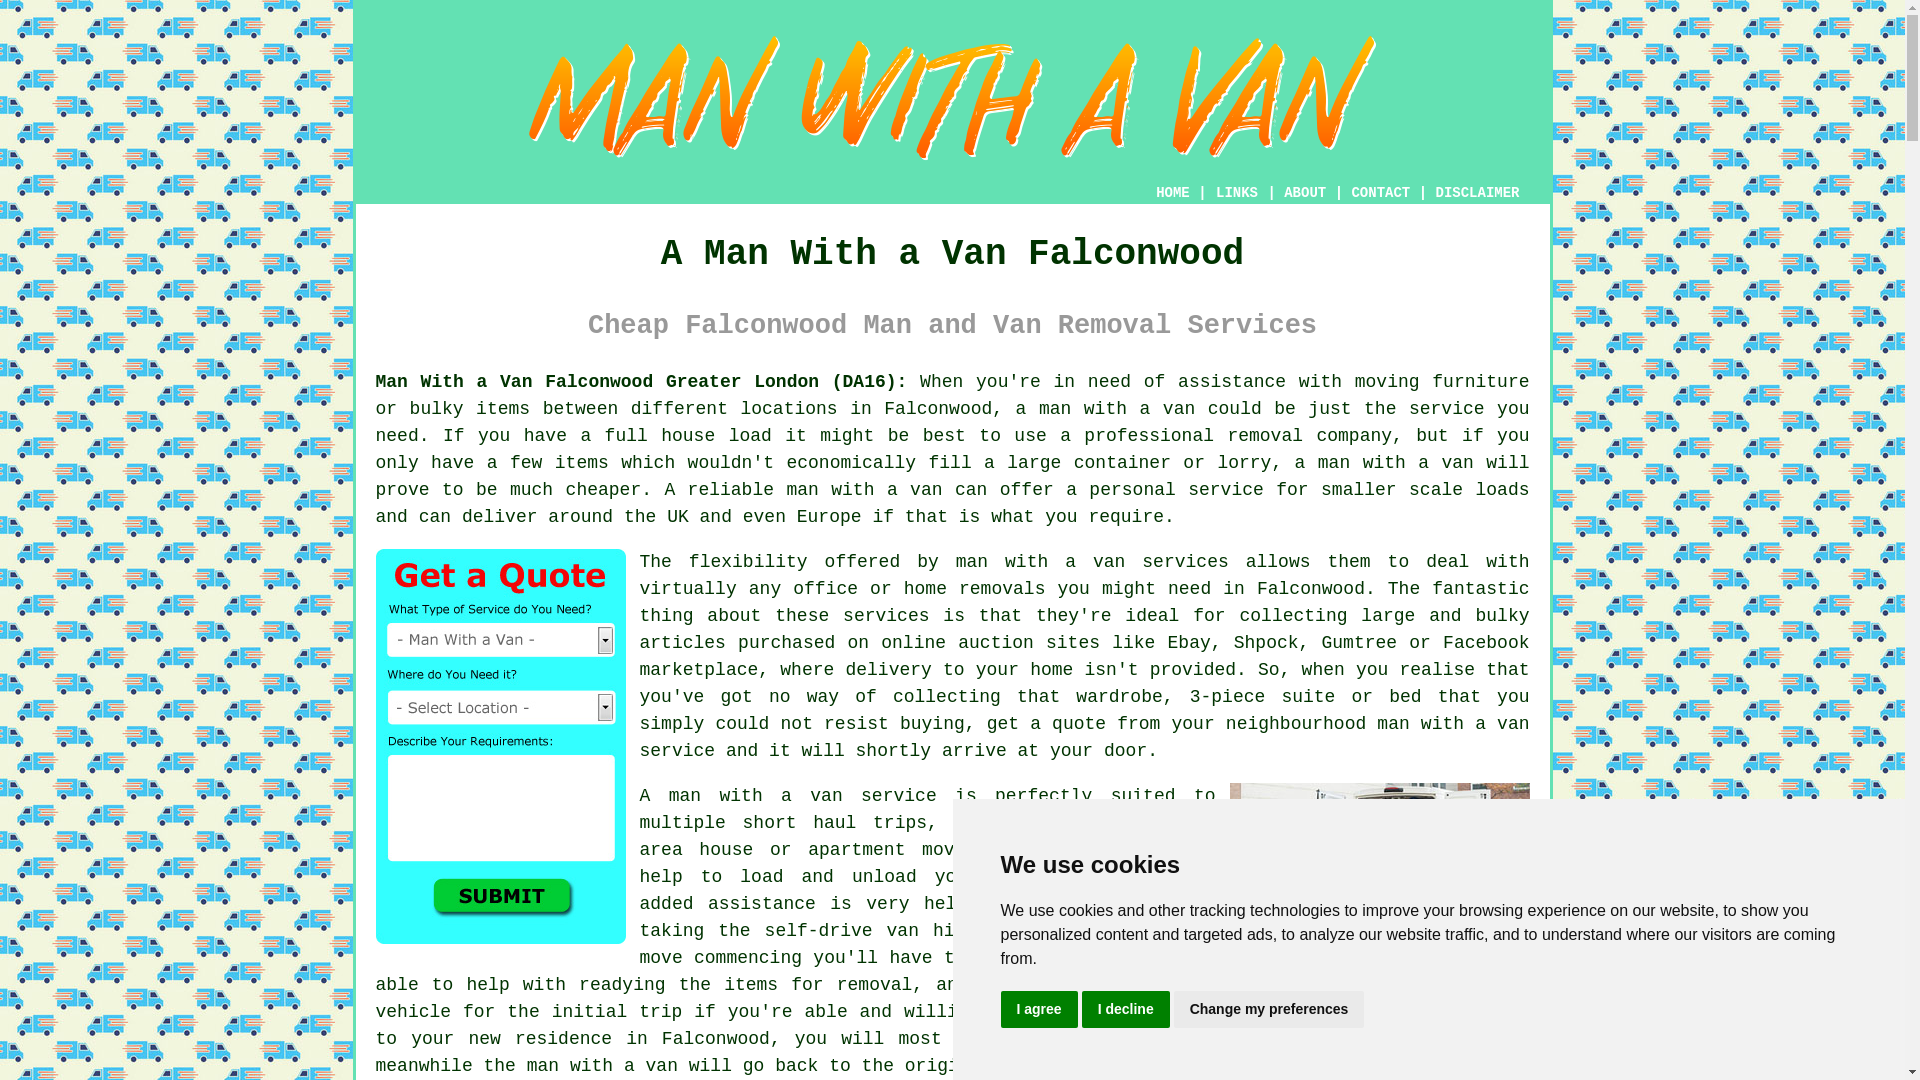 This screenshot has width=1920, height=1080. I want to click on HOME, so click(1172, 192).